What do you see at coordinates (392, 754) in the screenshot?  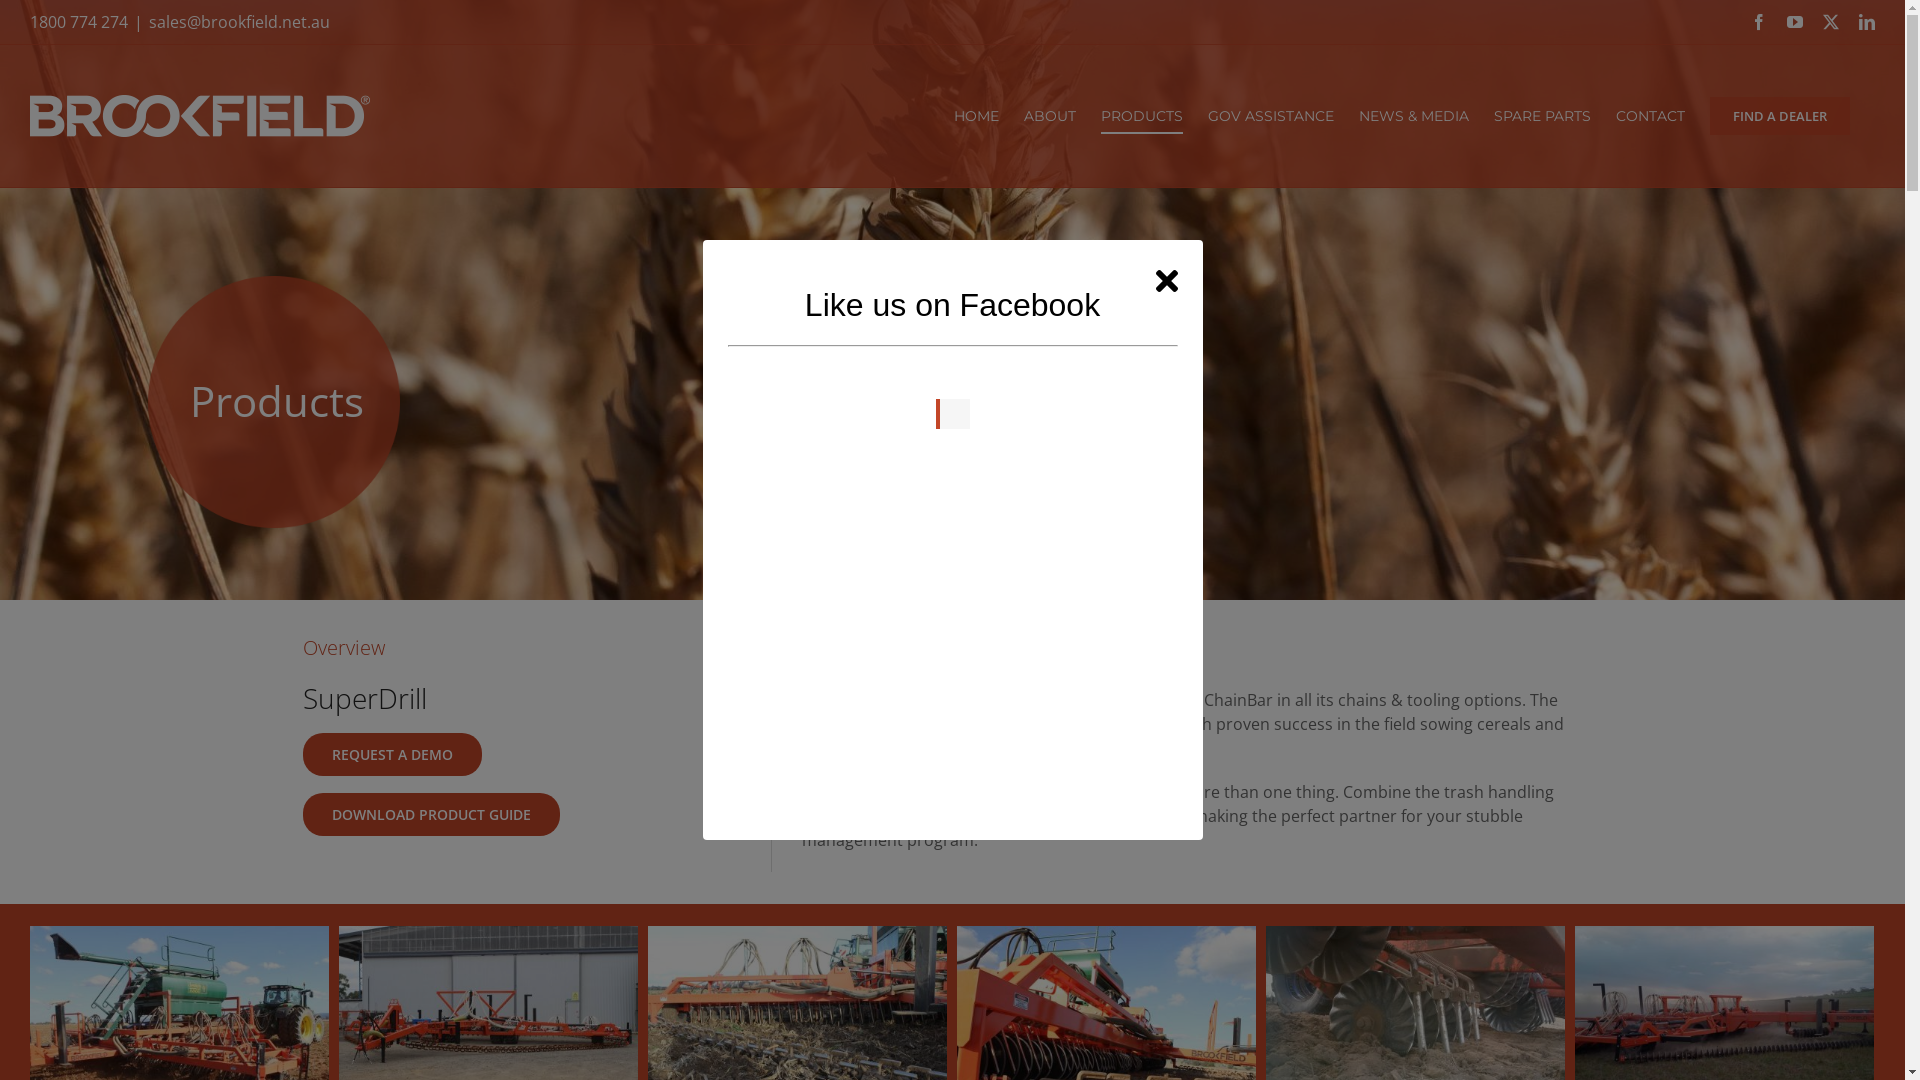 I see `REQUEST A DEMO` at bounding box center [392, 754].